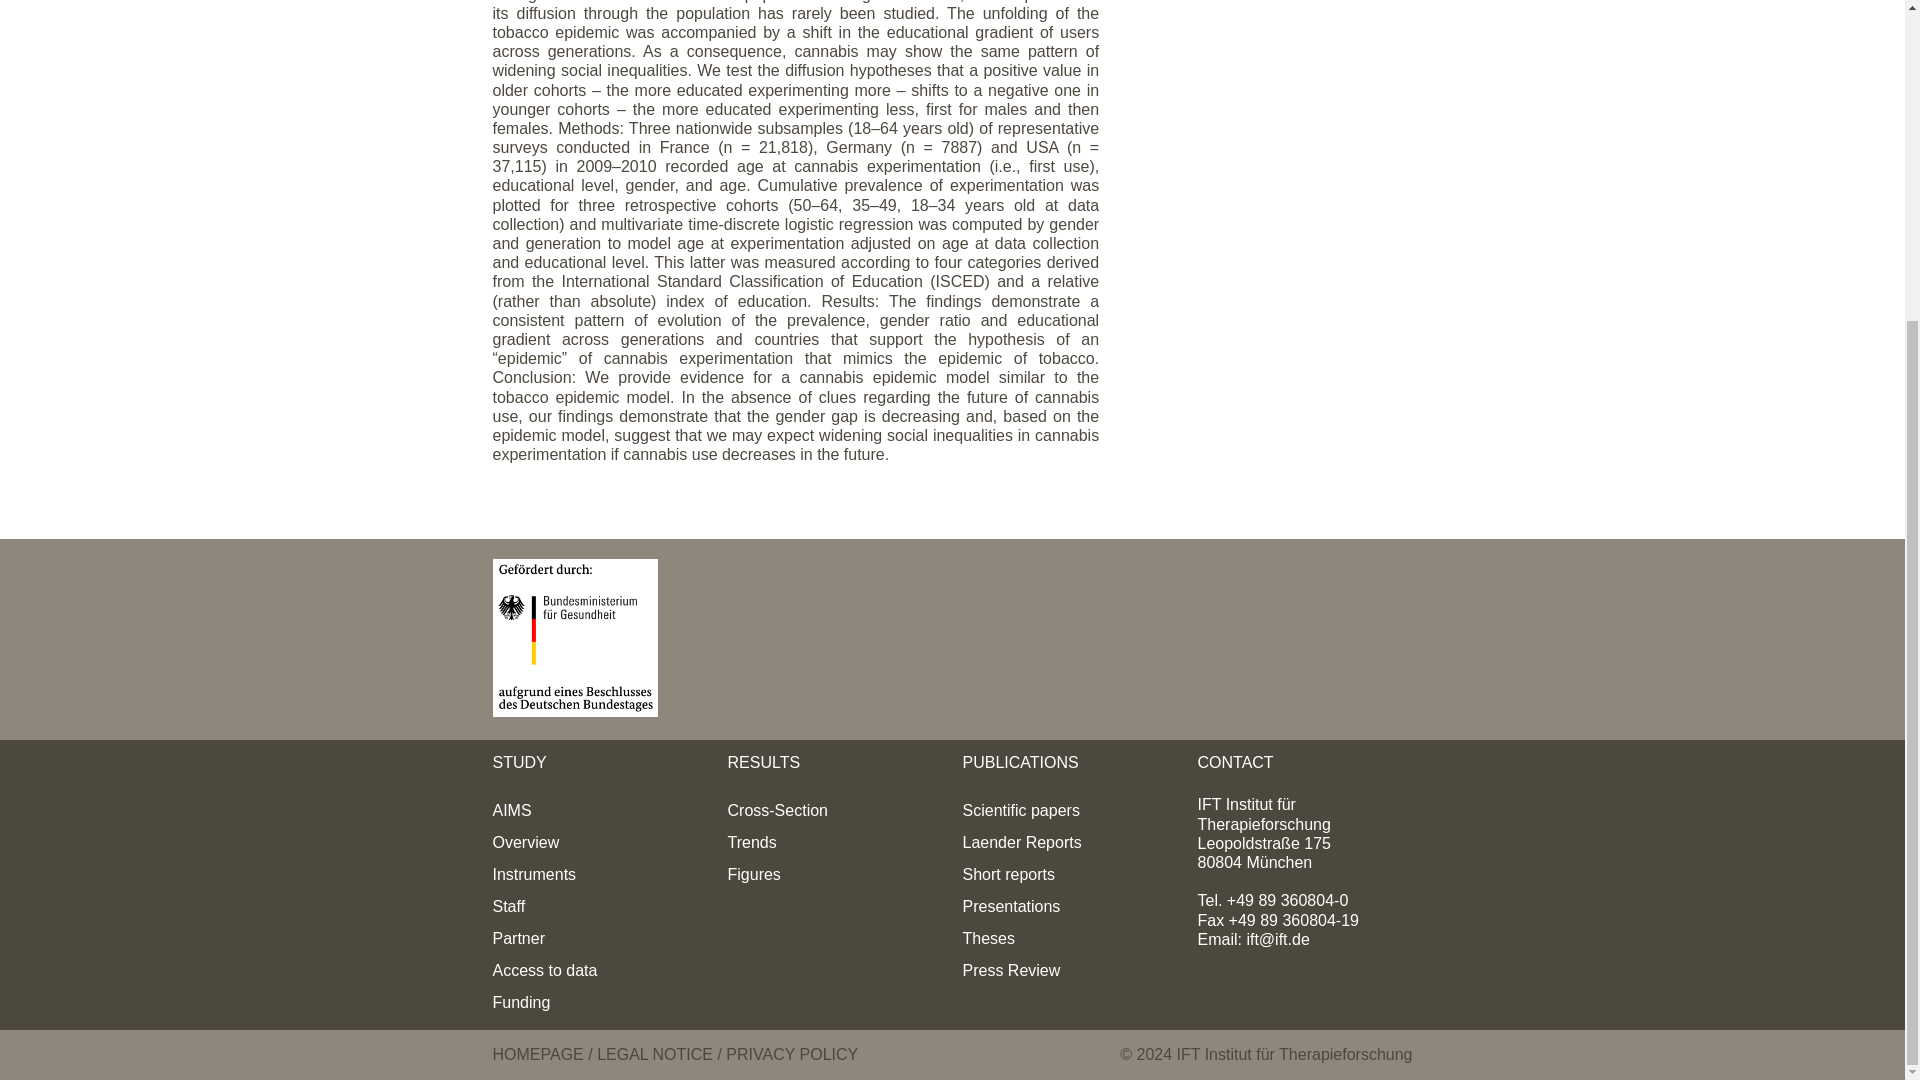  I want to click on Overview, so click(524, 842).